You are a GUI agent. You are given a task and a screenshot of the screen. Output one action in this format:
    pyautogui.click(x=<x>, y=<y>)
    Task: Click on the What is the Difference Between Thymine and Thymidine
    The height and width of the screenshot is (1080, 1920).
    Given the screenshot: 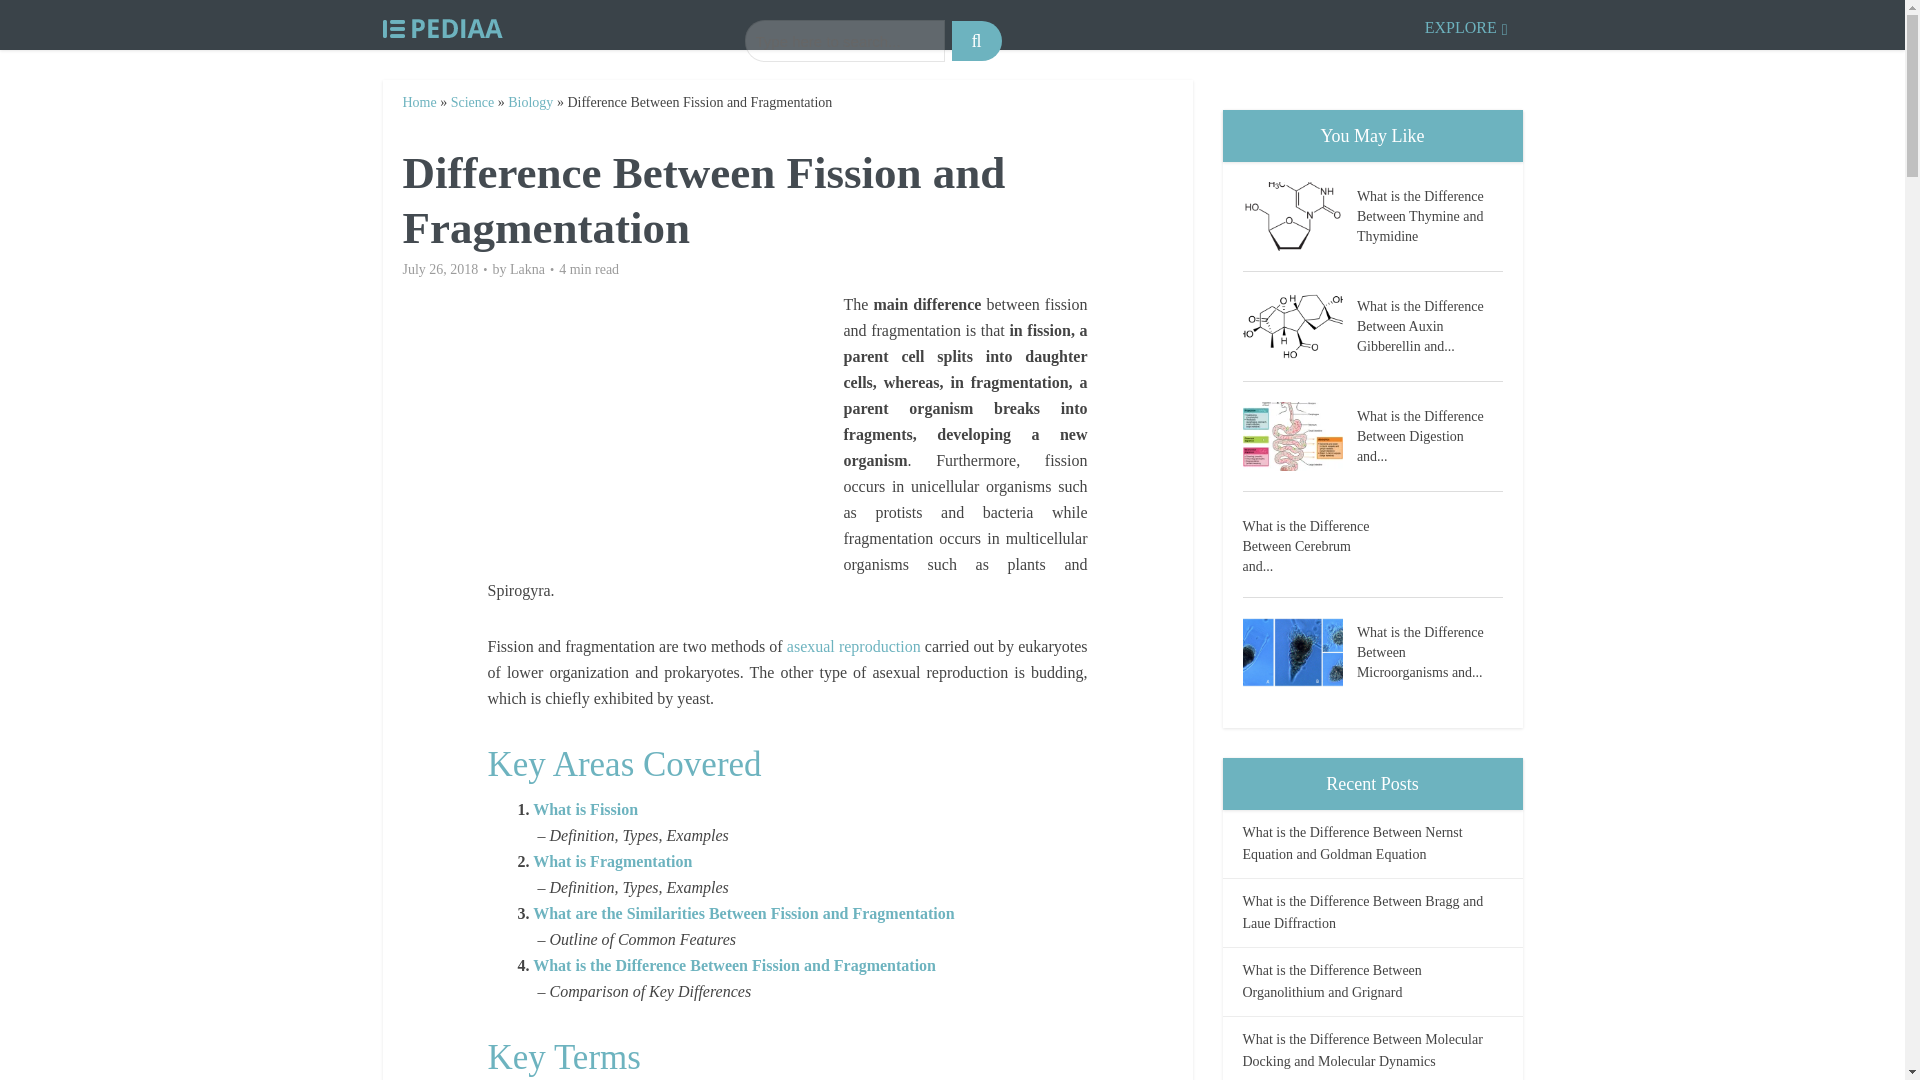 What is the action you would take?
    pyautogui.click(x=1430, y=214)
    